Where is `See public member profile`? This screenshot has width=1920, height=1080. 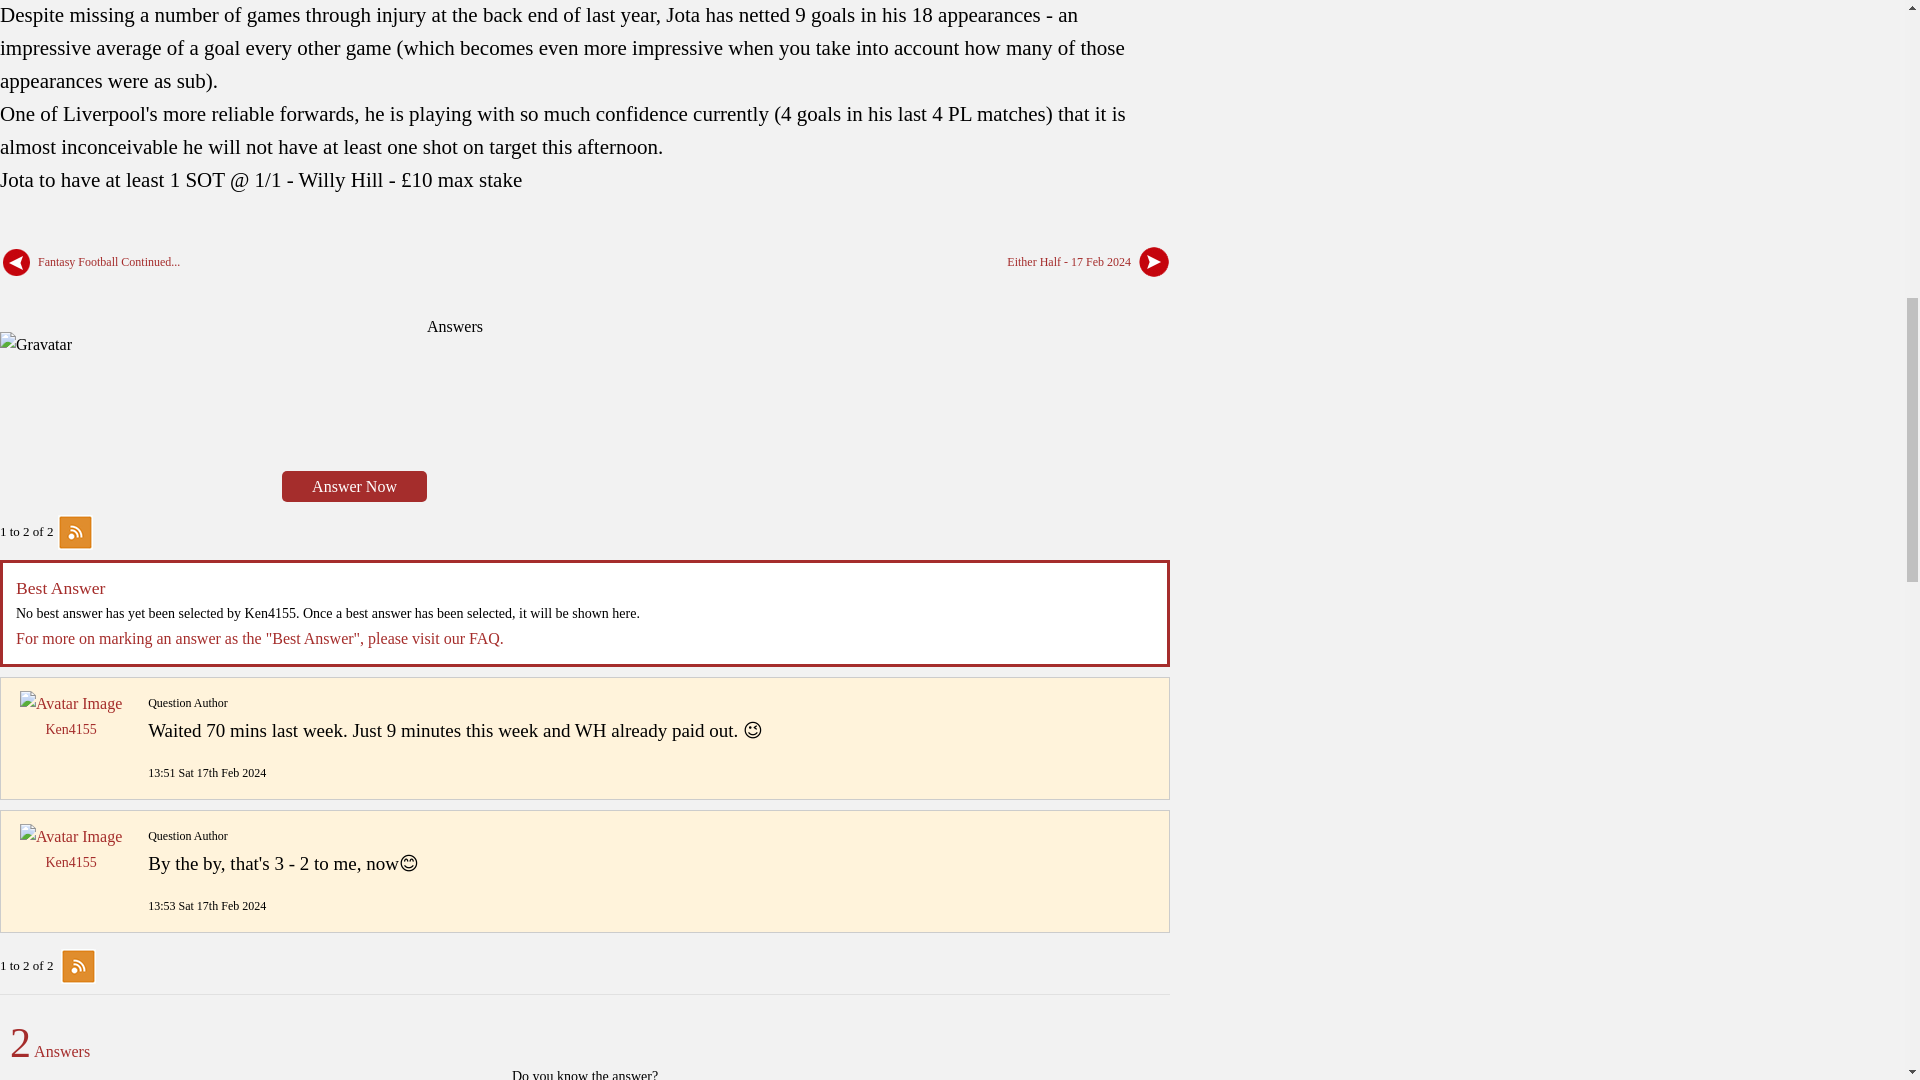 See public member profile is located at coordinates (70, 703).